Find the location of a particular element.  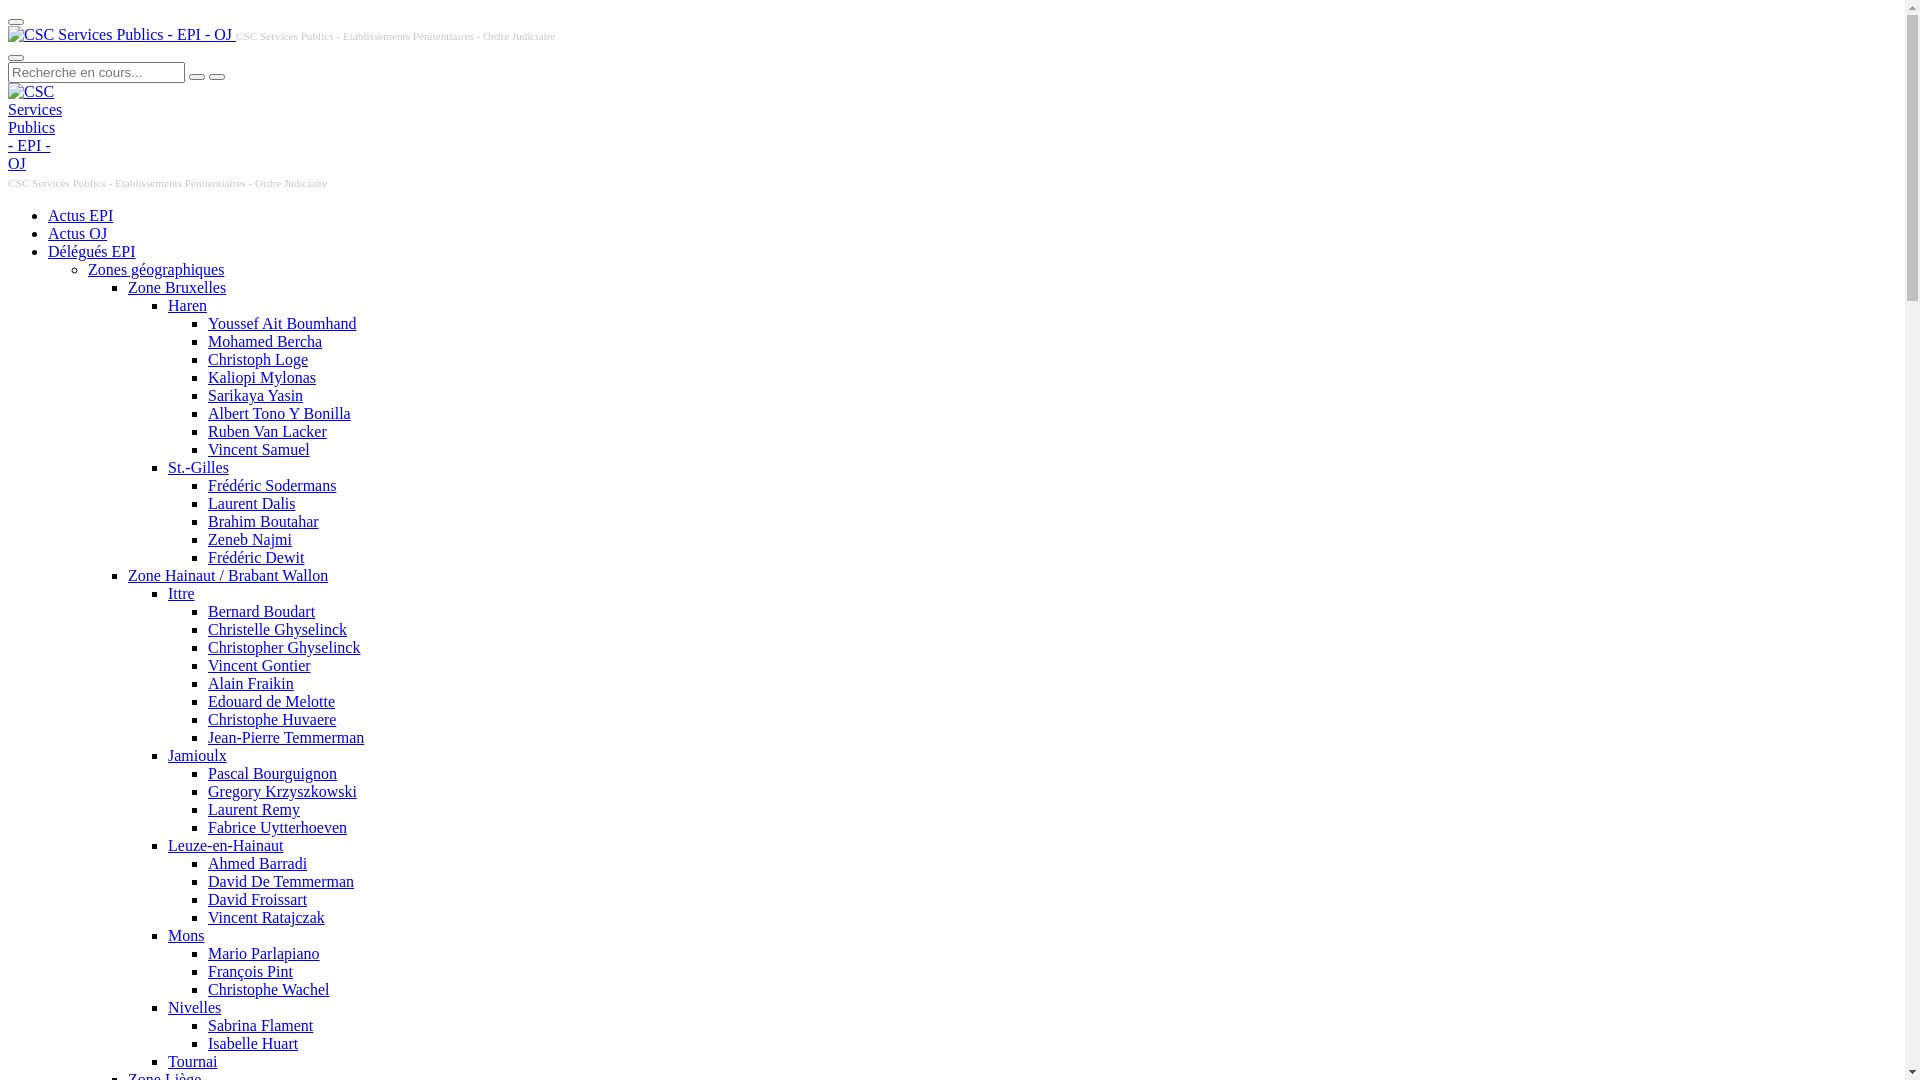

Laurent Remy is located at coordinates (254, 810).